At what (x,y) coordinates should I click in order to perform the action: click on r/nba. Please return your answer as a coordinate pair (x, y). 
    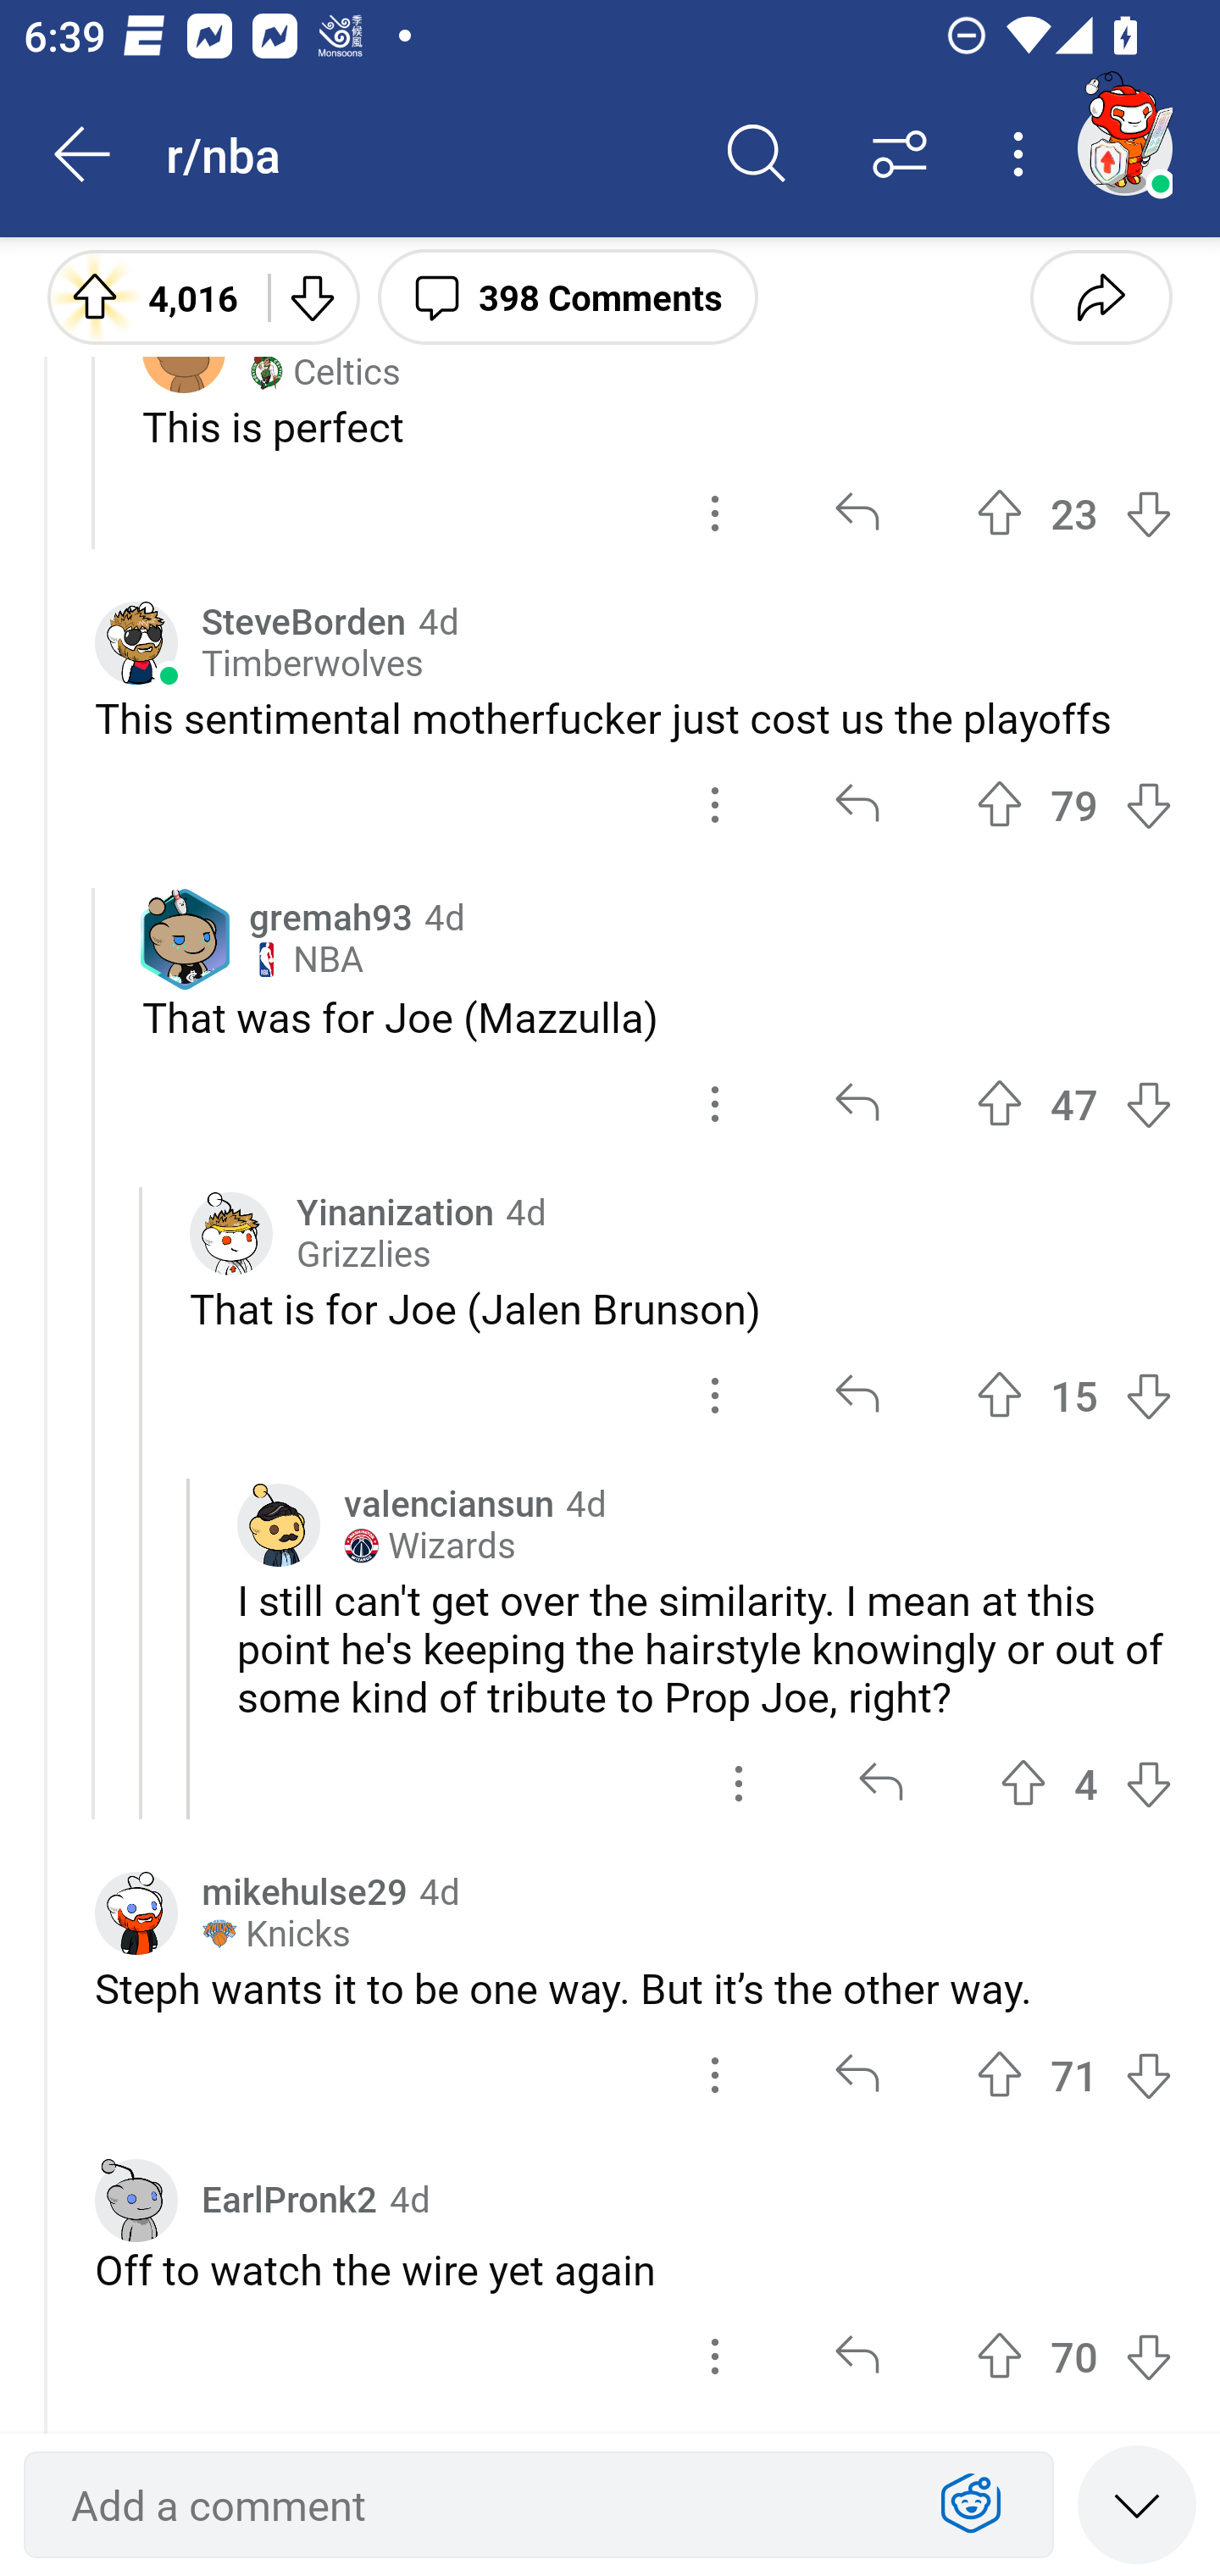
    Looking at the image, I should click on (425, 153).